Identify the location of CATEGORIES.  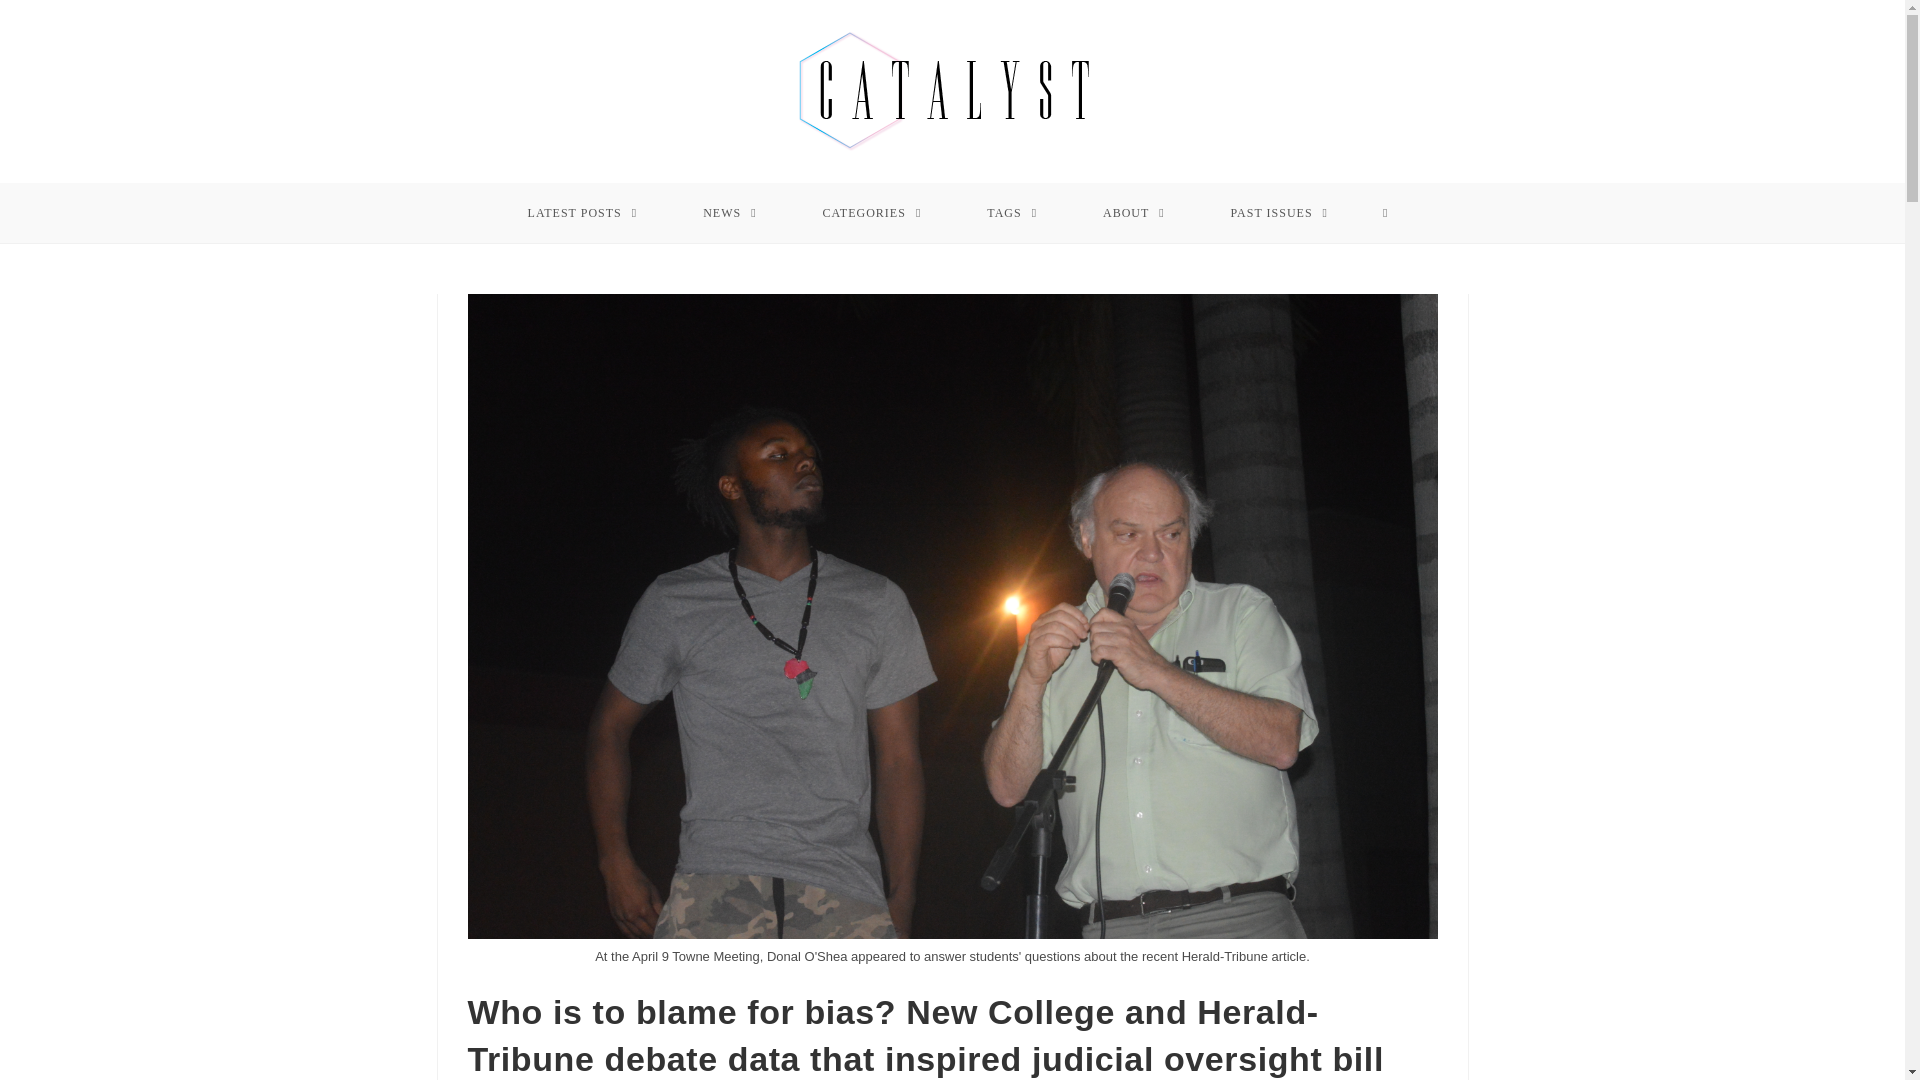
(872, 212).